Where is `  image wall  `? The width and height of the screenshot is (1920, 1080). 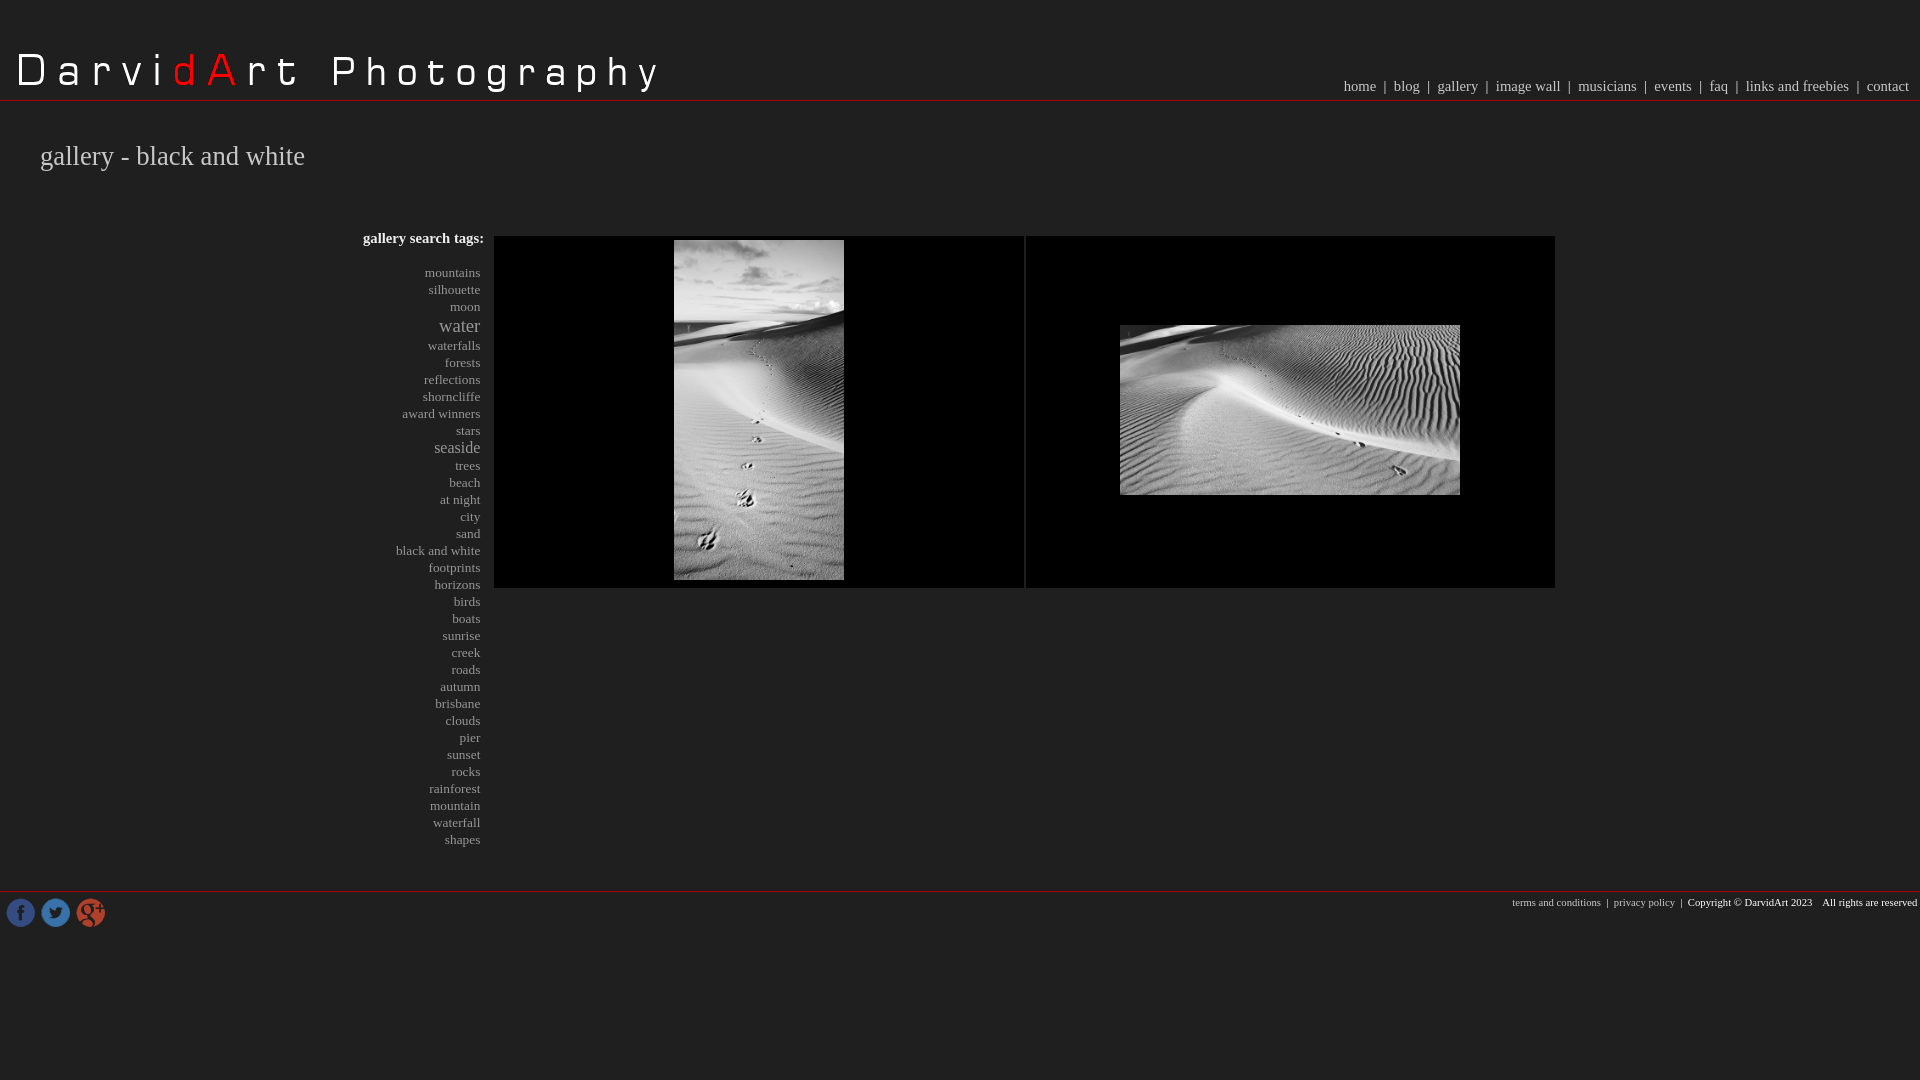
  image wall   is located at coordinates (1528, 86).